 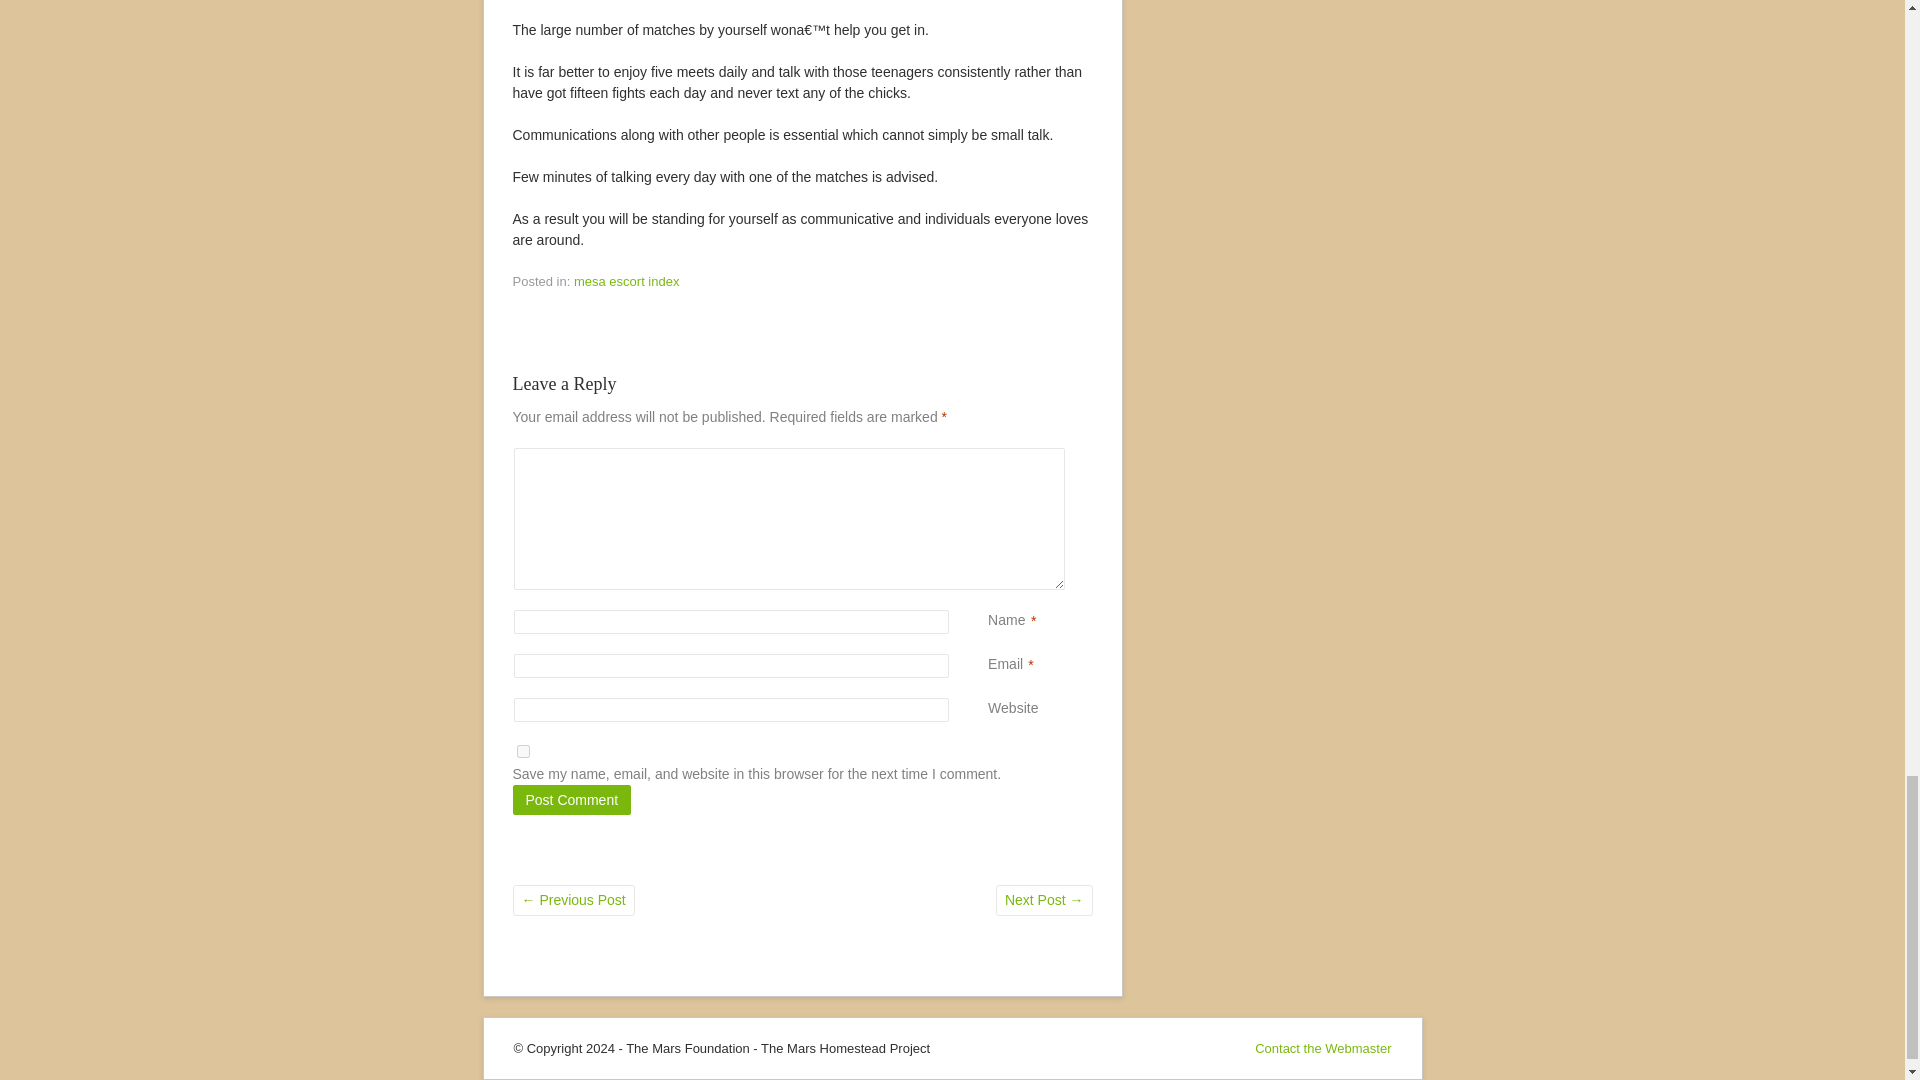 I want to click on yes, so click(x=522, y=752).